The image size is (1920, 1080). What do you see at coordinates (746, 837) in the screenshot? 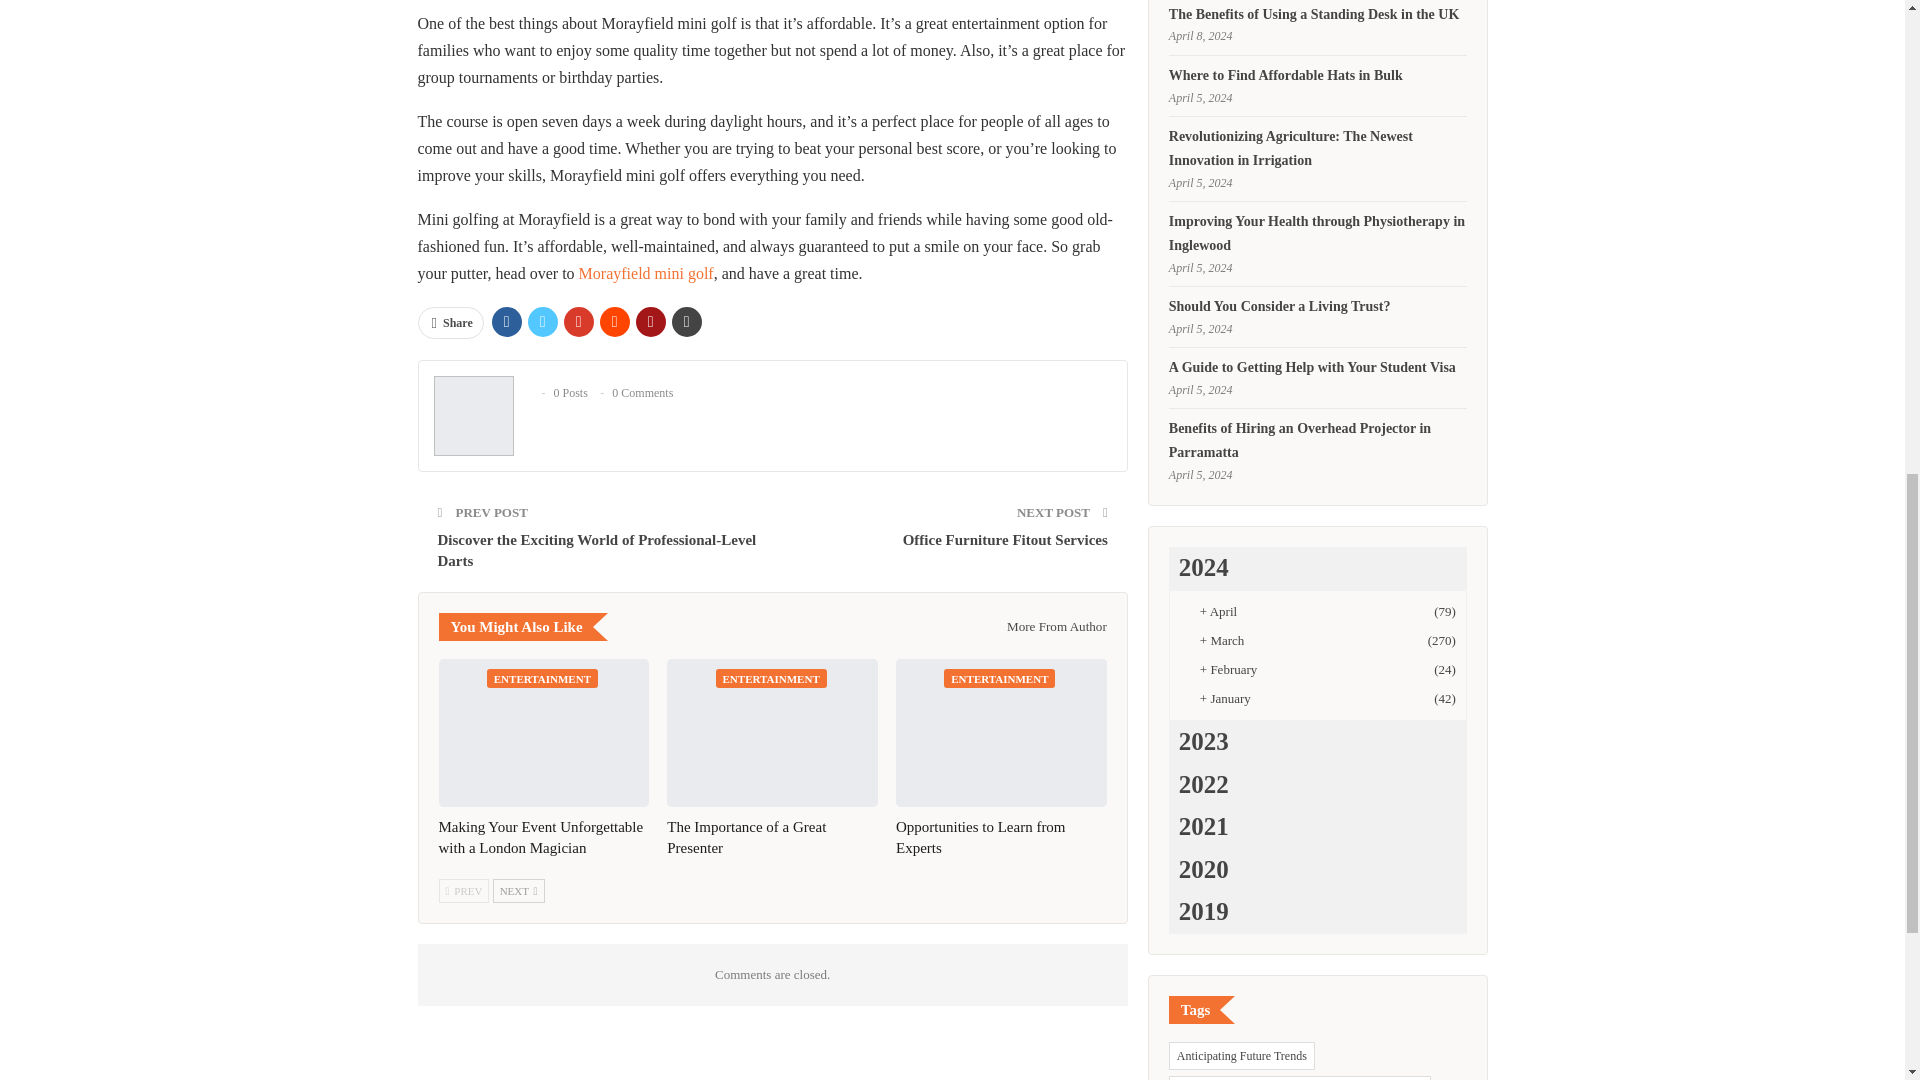
I see `The Importance of a Great Presenter` at bounding box center [746, 837].